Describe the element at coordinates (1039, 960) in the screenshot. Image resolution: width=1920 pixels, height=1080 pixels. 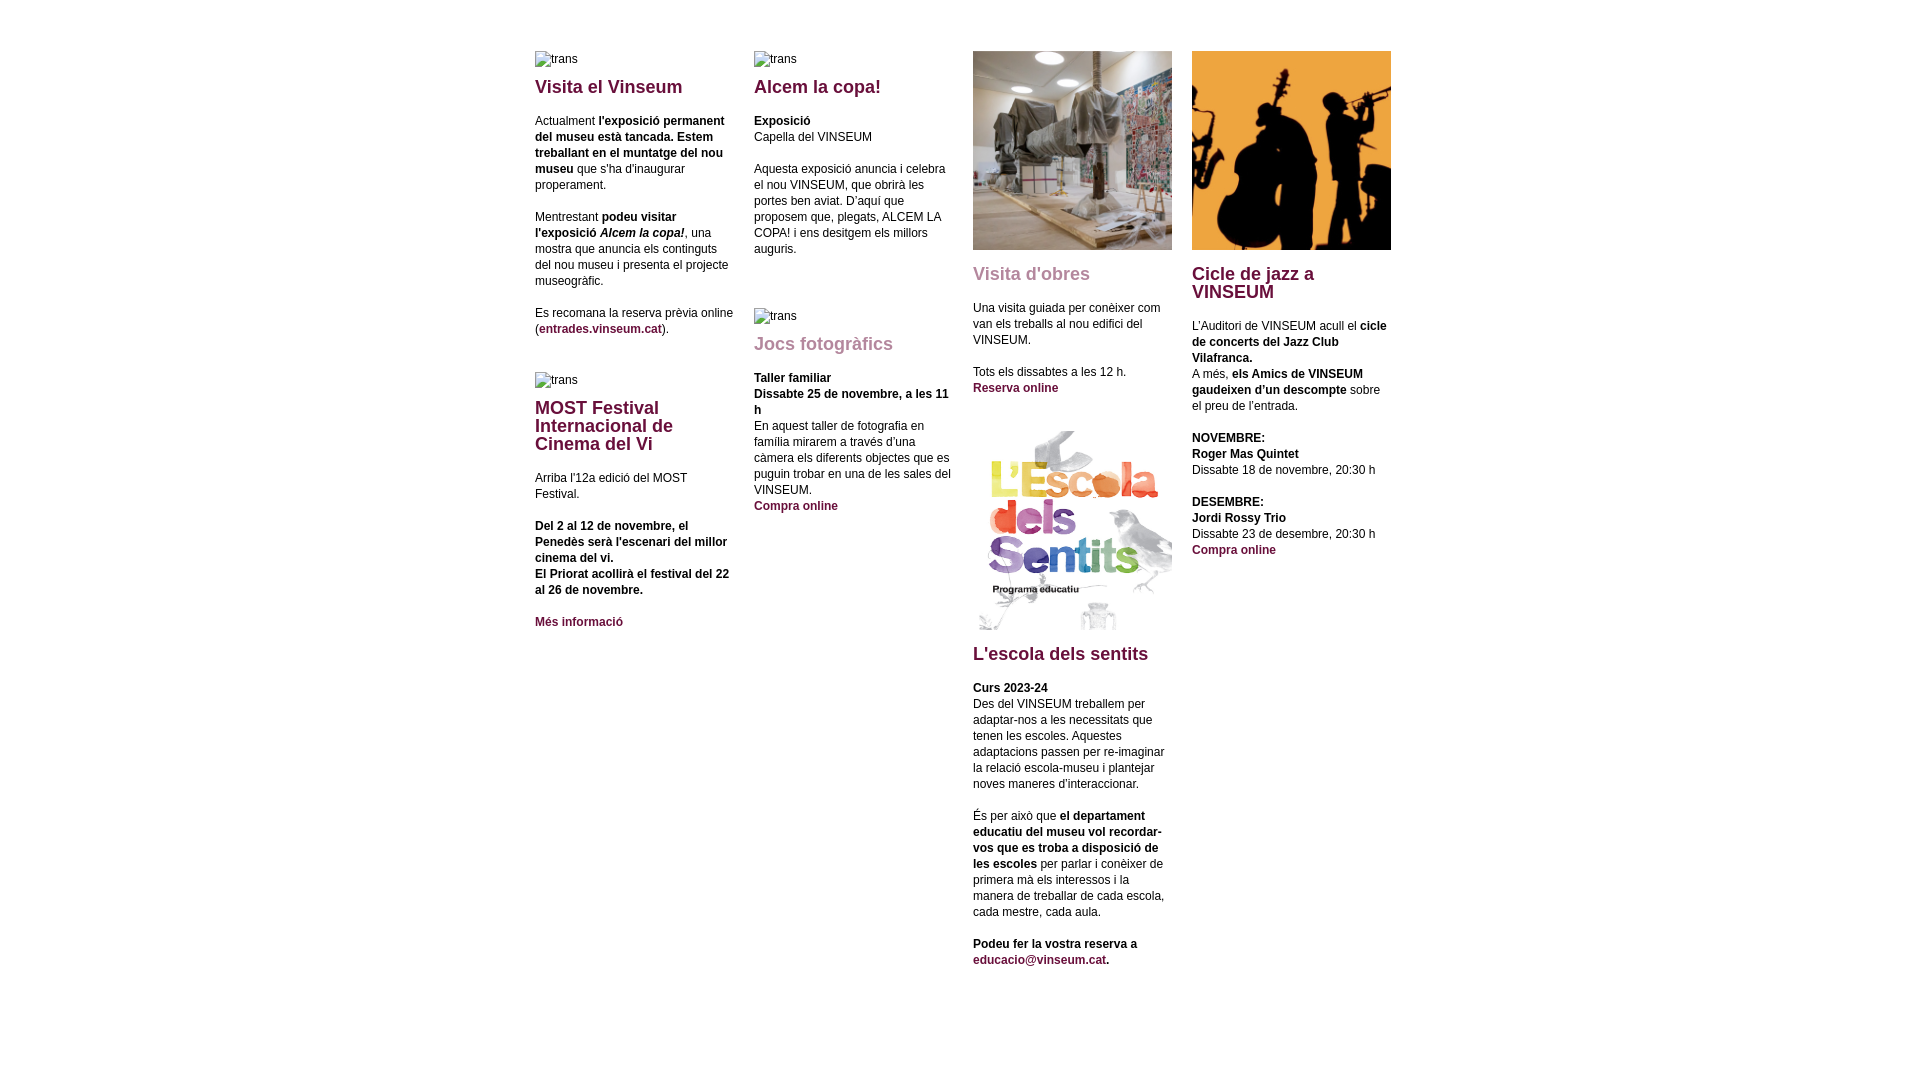
I see `educacio@vinseum.cat` at that location.